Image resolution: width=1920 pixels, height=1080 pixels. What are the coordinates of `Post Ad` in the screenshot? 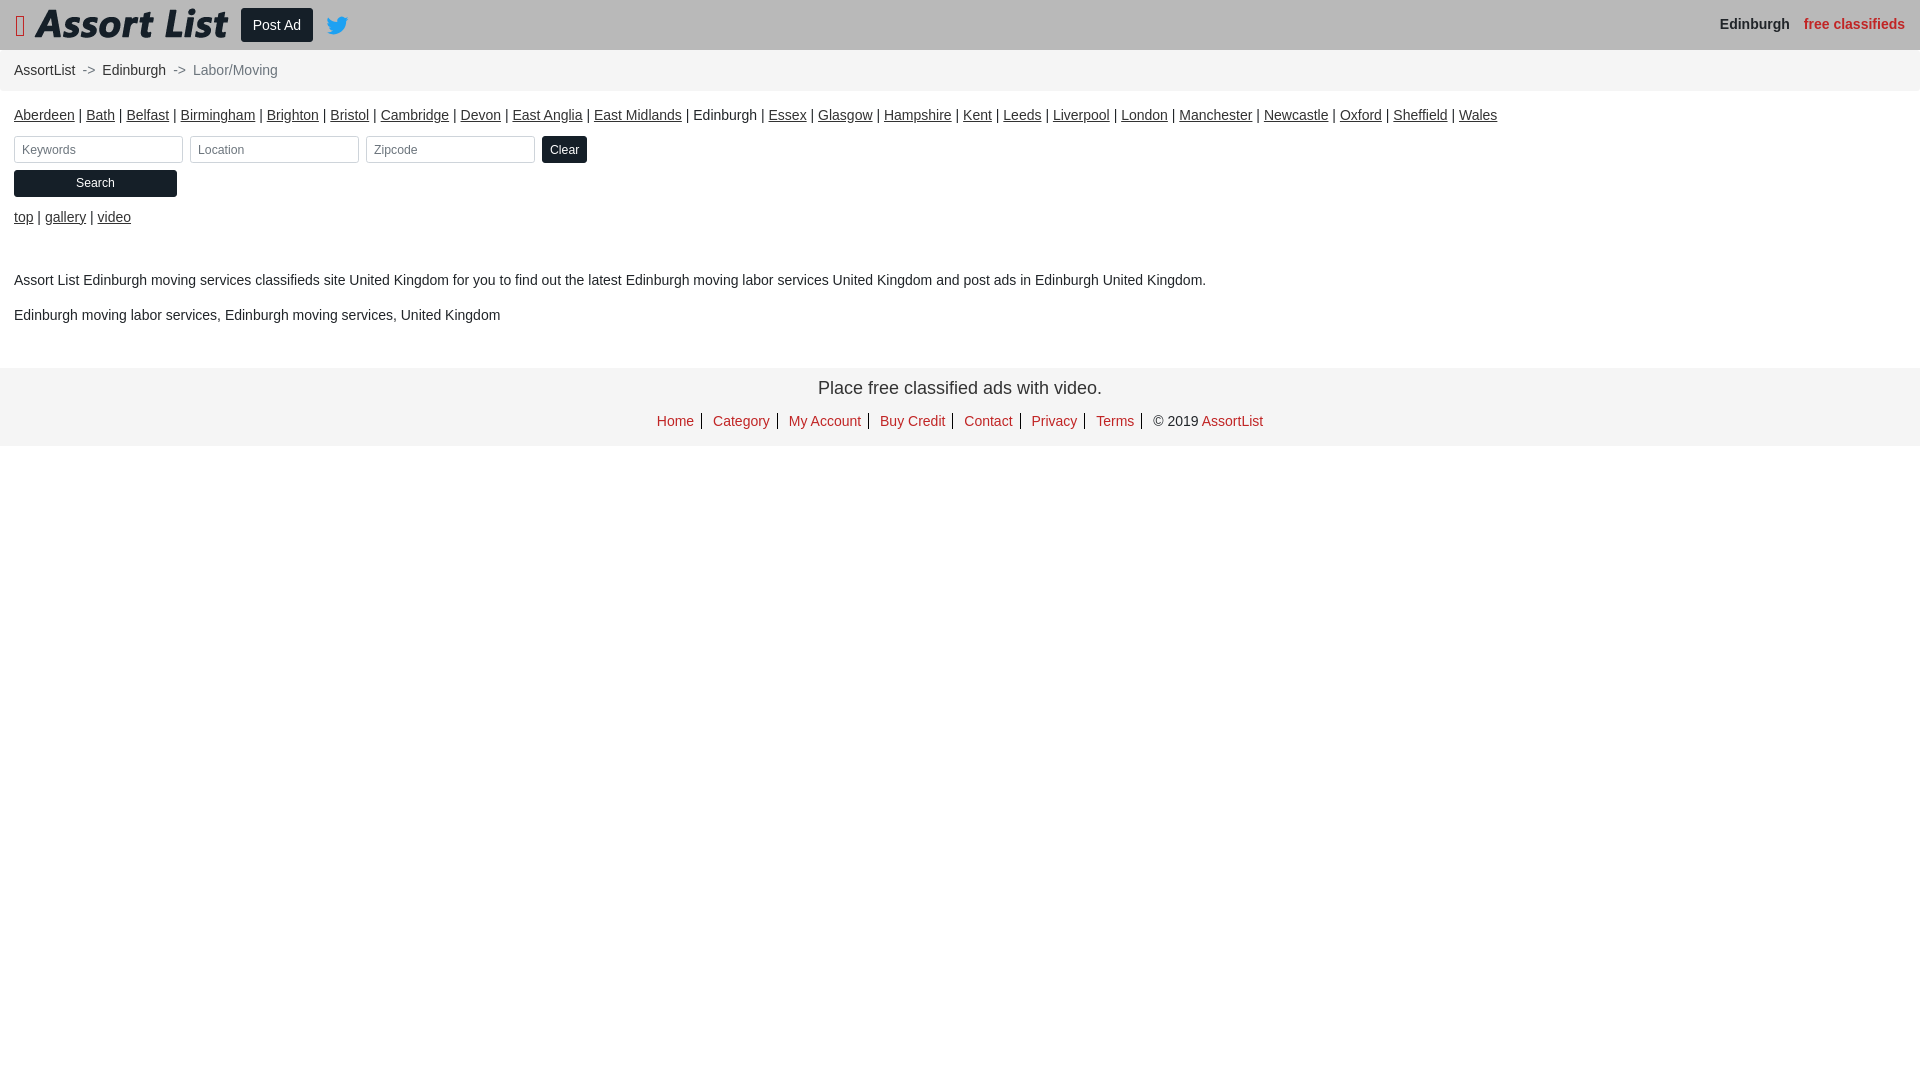 It's located at (276, 25).